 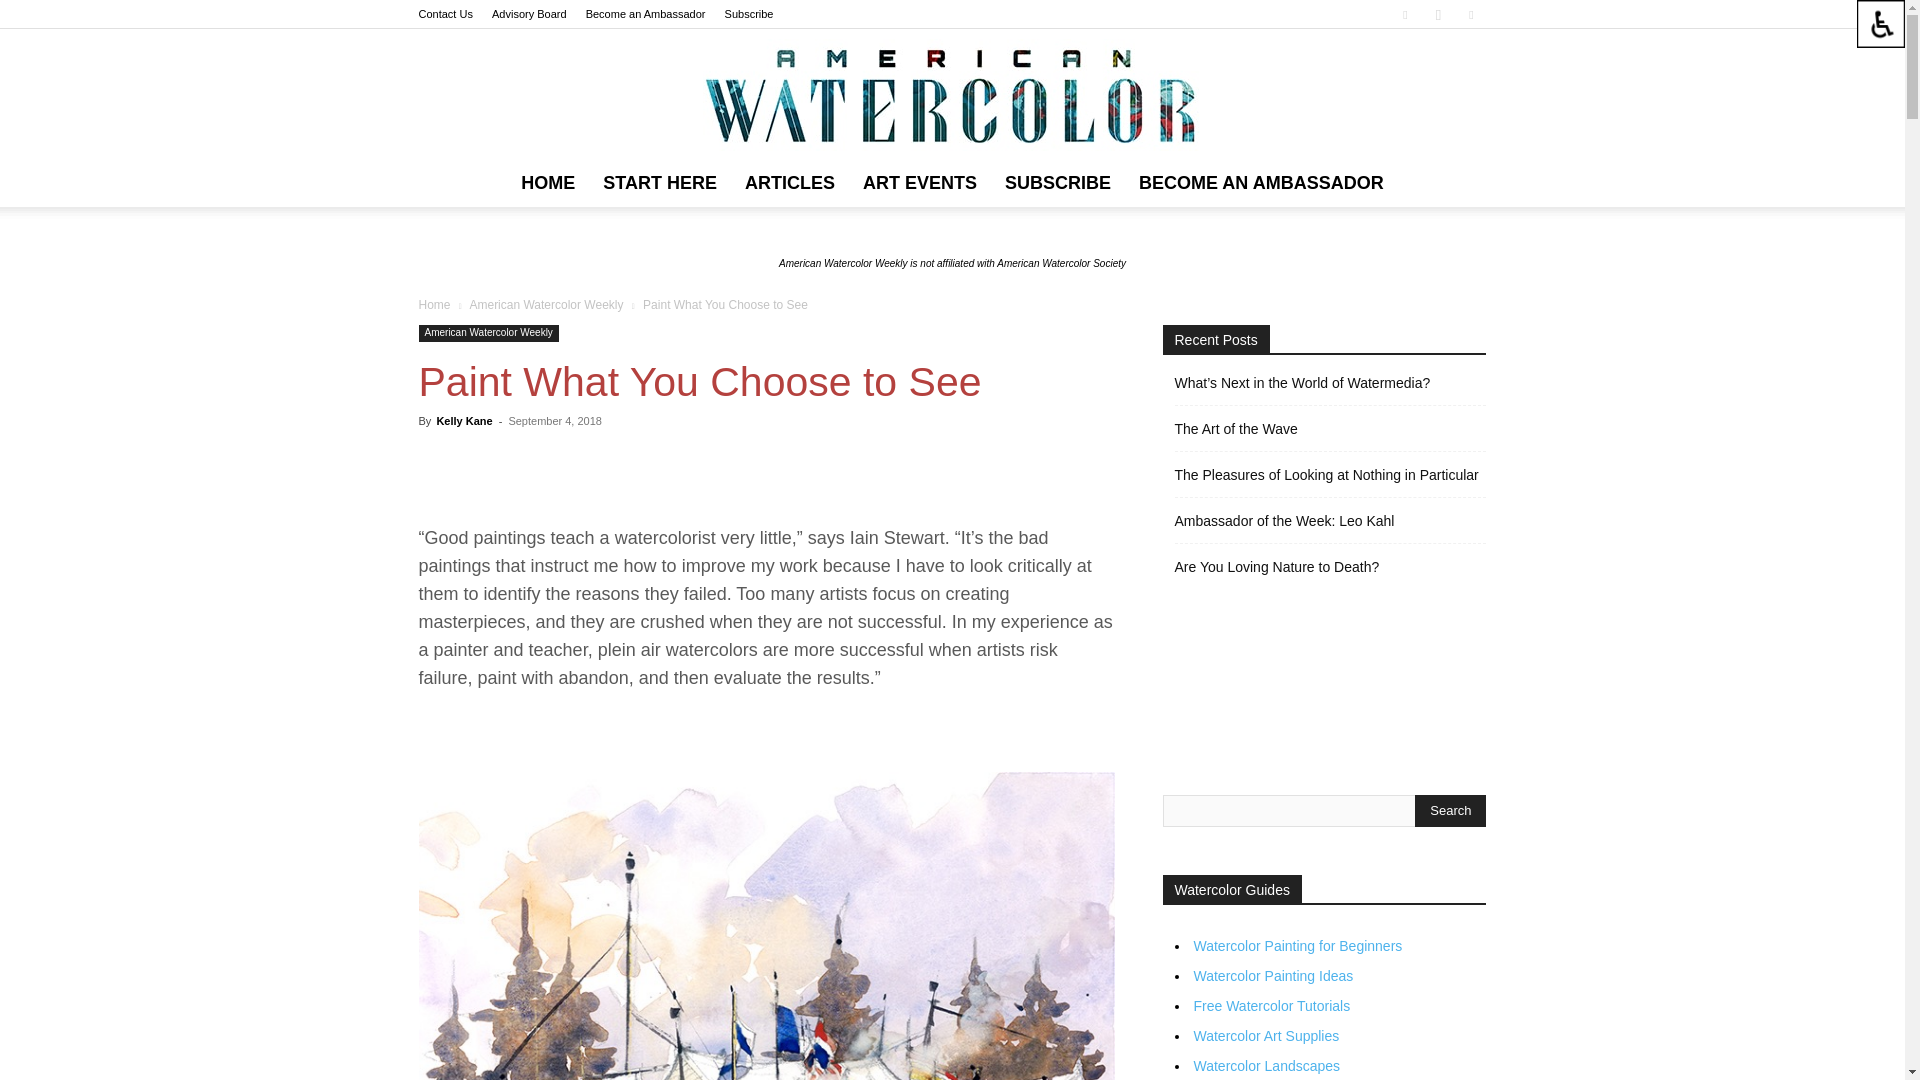 I want to click on HOME, so click(x=548, y=182).